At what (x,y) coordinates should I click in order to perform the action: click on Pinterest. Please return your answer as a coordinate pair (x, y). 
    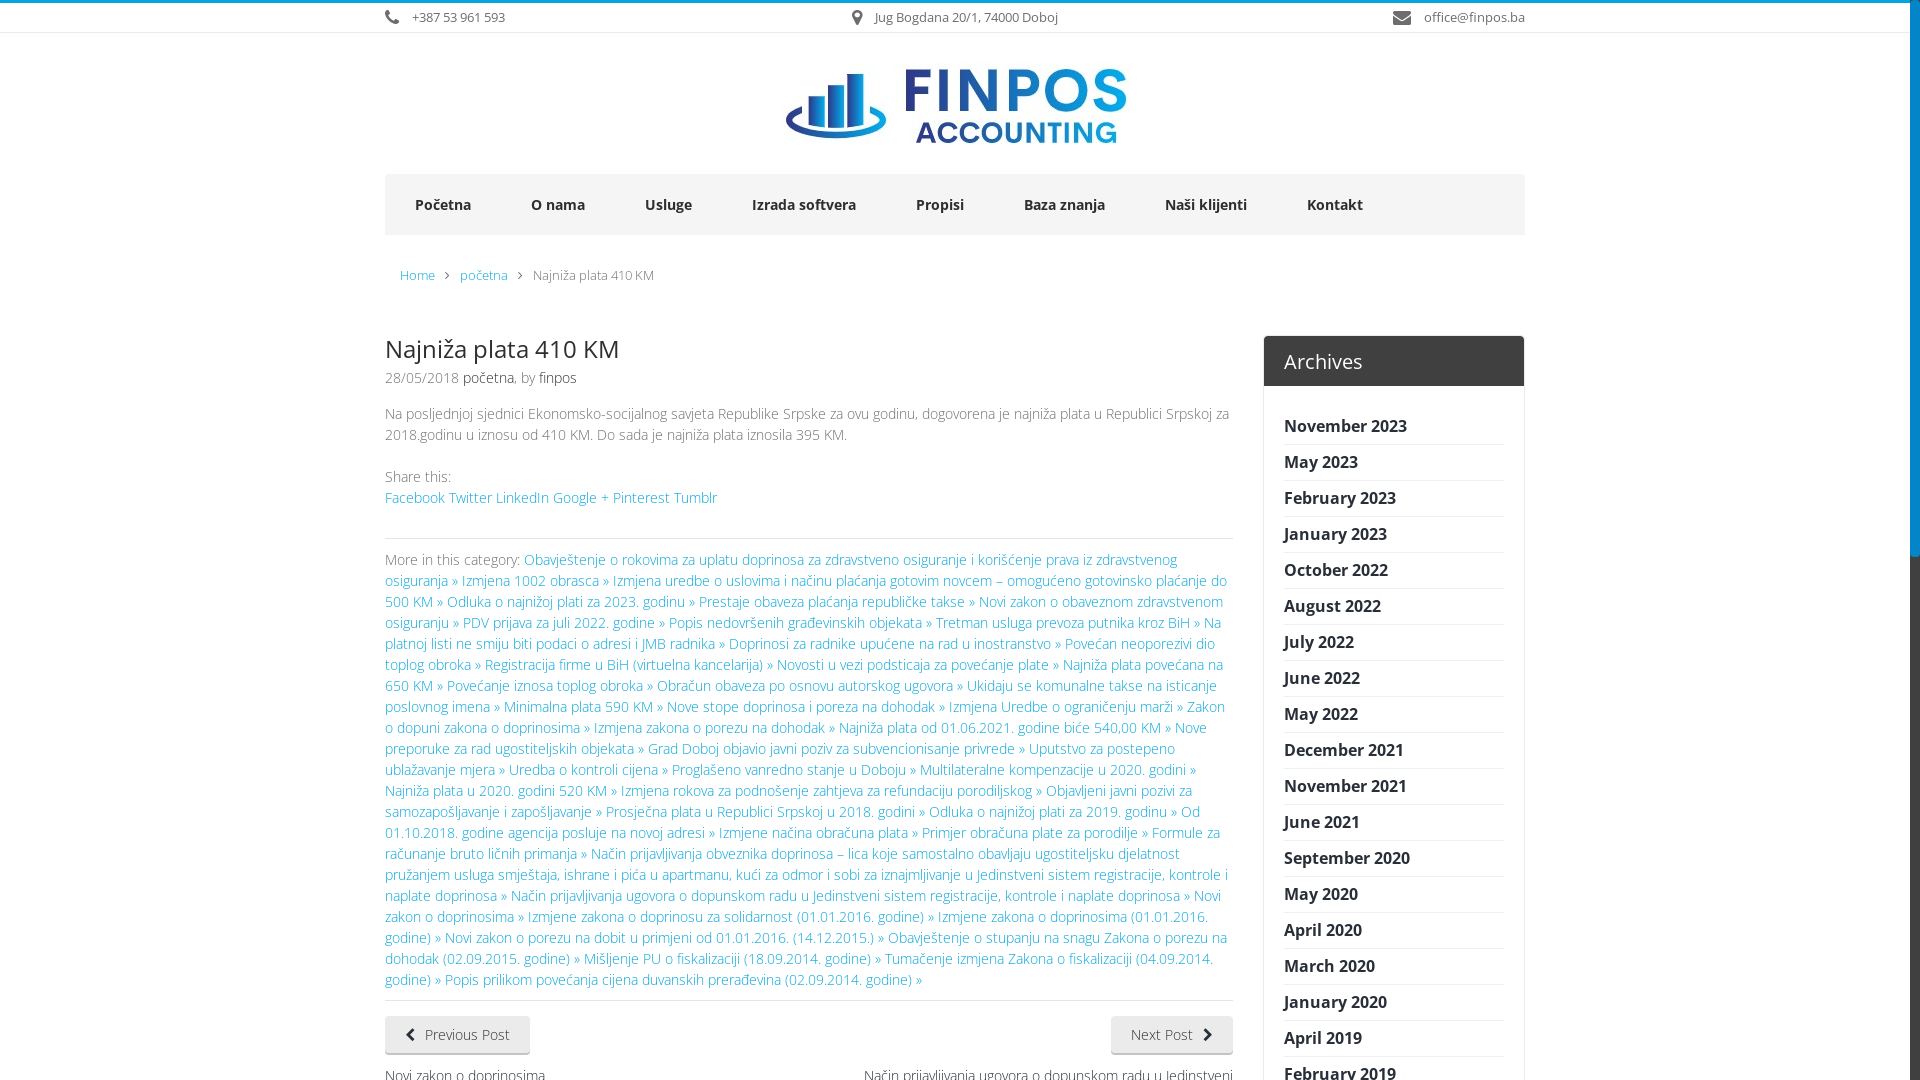
    Looking at the image, I should click on (642, 498).